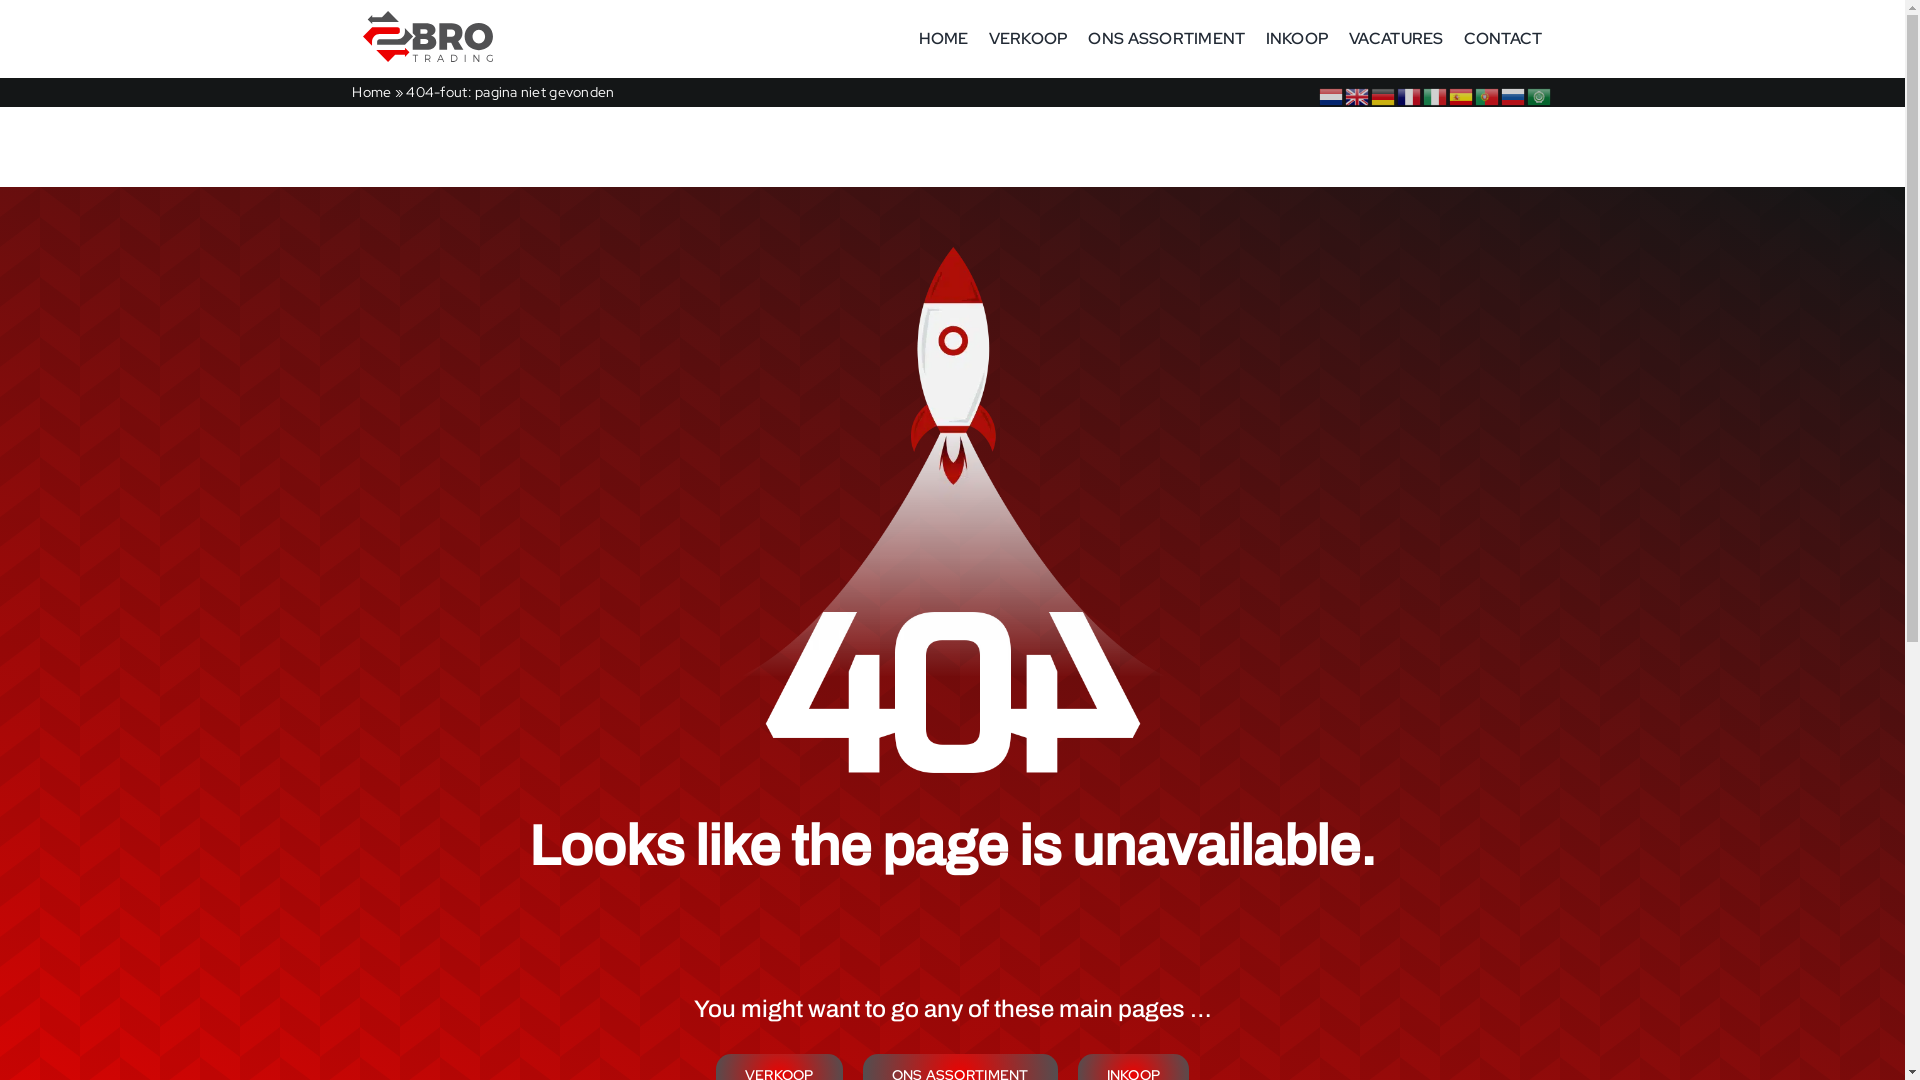  Describe the element at coordinates (1358, 94) in the screenshot. I see `English` at that location.